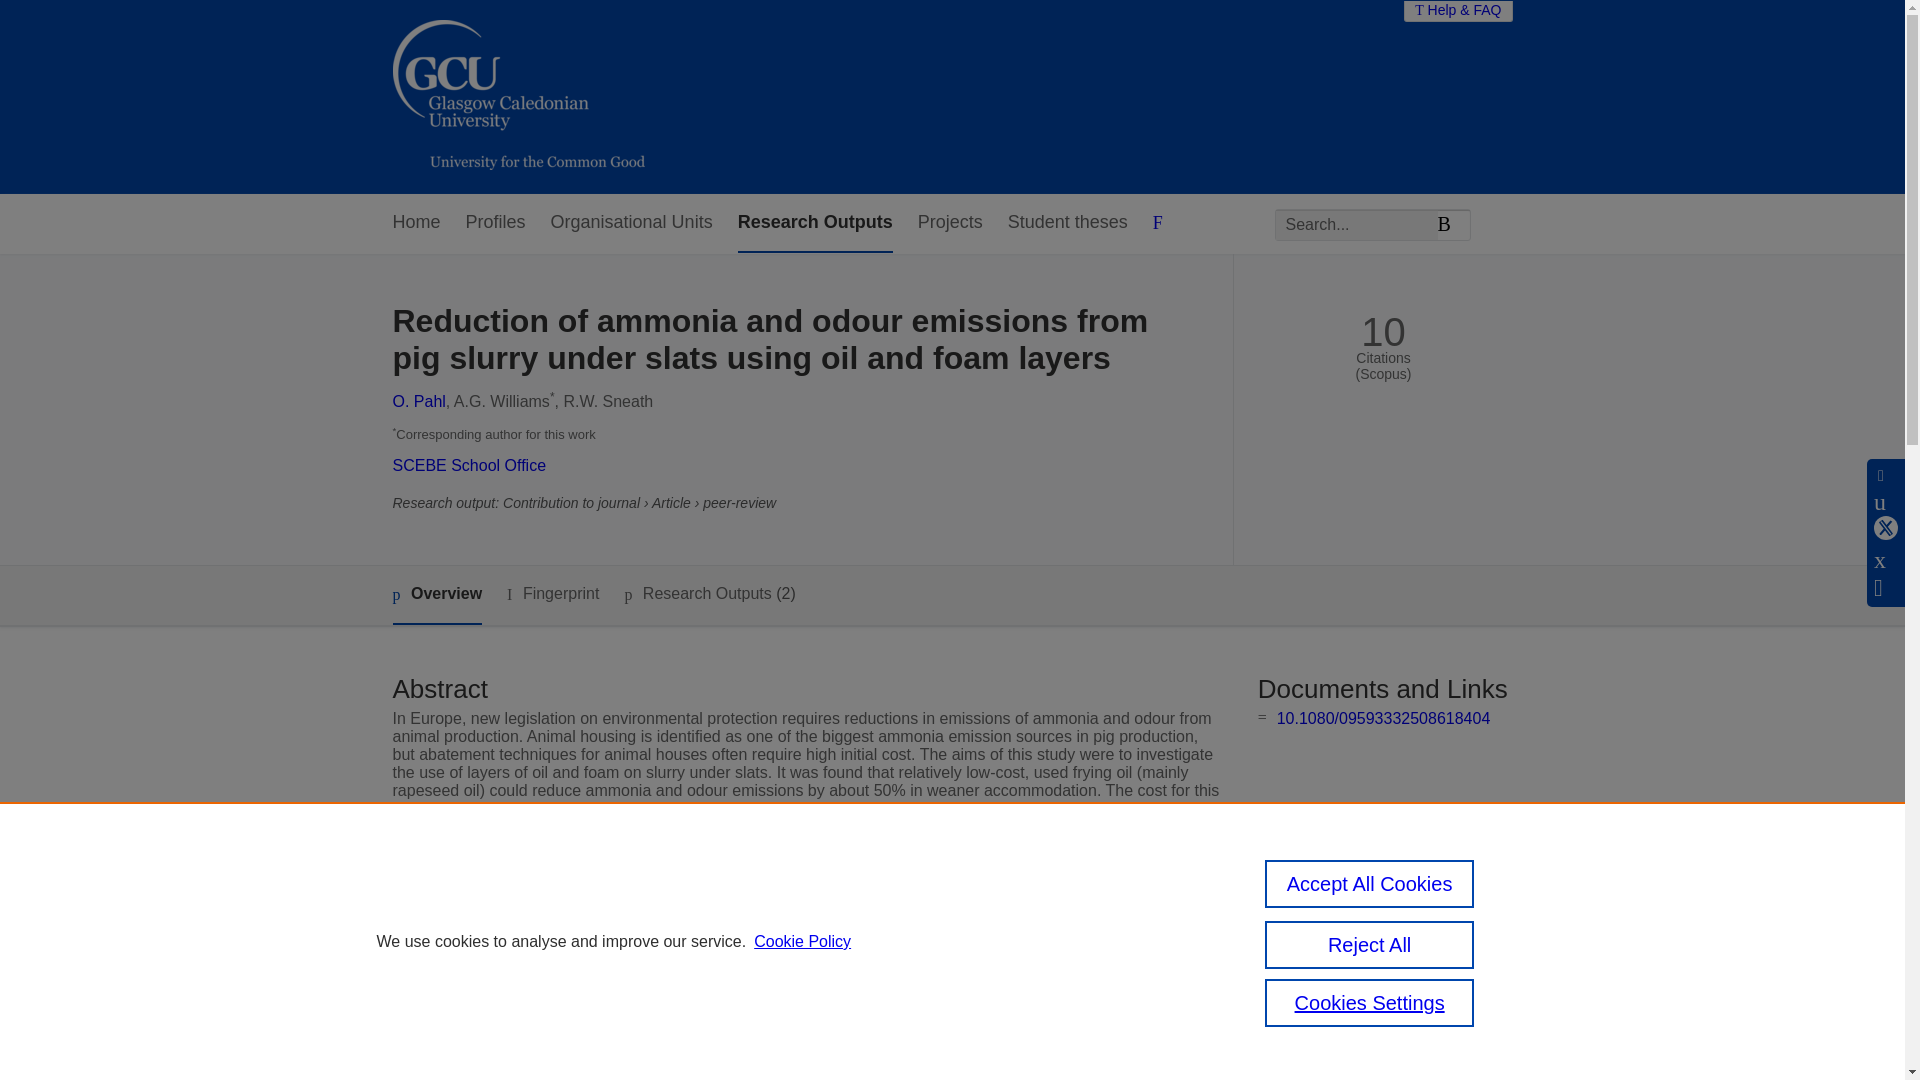 Image resolution: width=1920 pixels, height=1080 pixels. I want to click on Environmental Technology, so click(766, 946).